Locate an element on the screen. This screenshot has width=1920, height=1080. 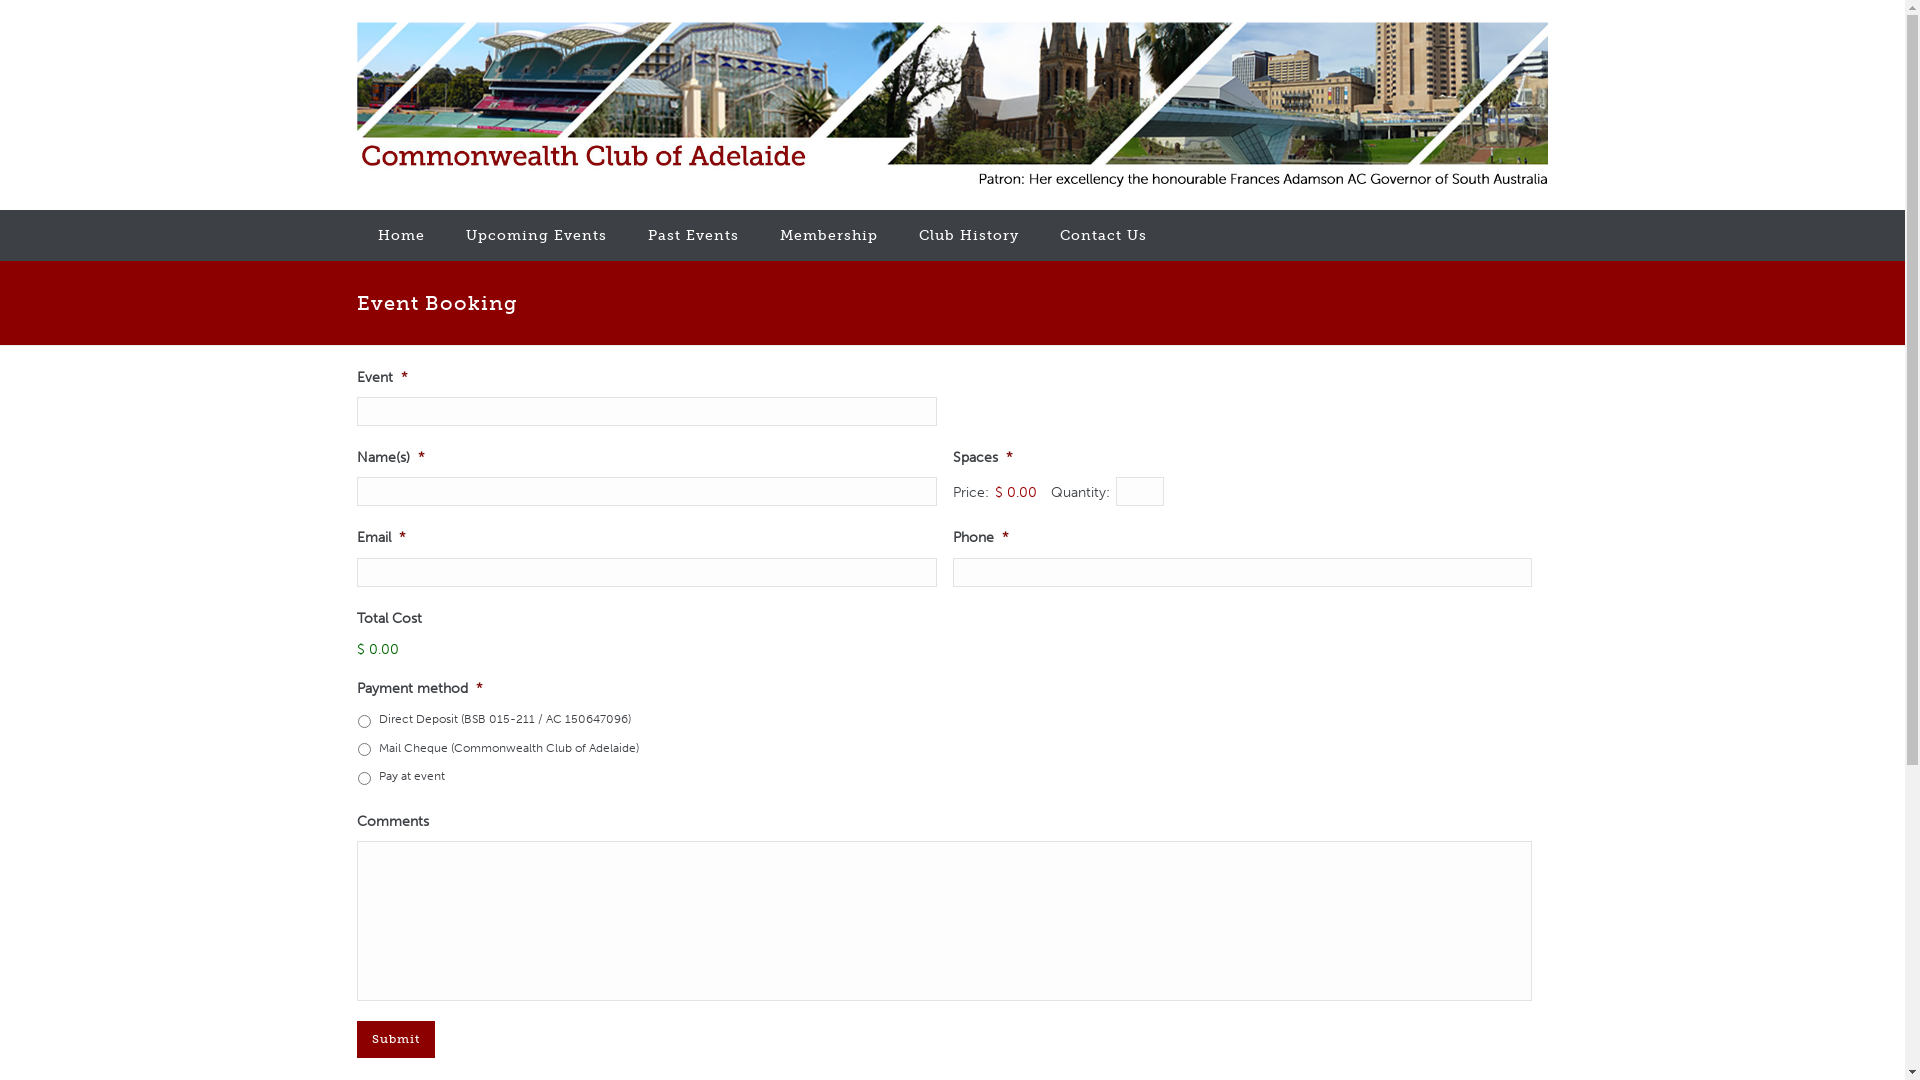
Premier luncheon club in Adelaide is located at coordinates (952, 106).